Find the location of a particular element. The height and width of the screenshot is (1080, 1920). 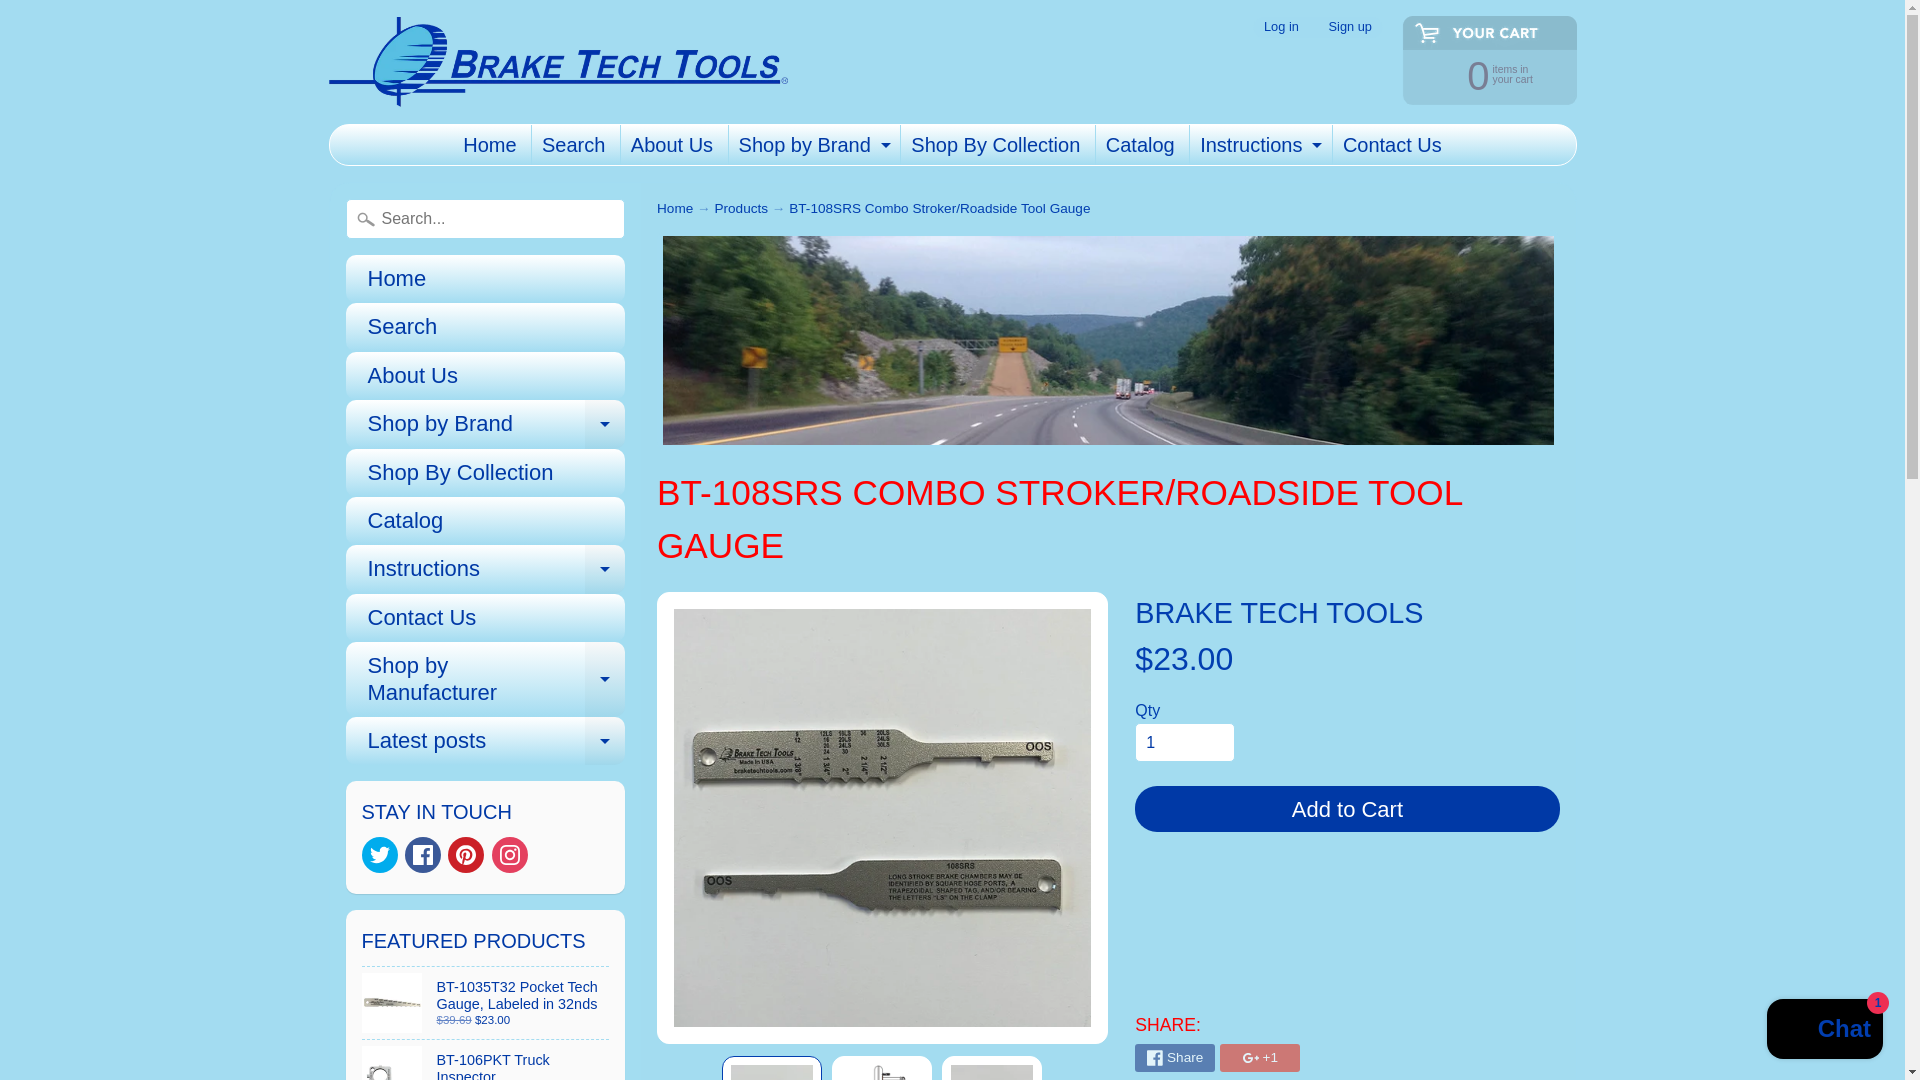

BT-106PKT Truck Inspector is located at coordinates (486, 1060).